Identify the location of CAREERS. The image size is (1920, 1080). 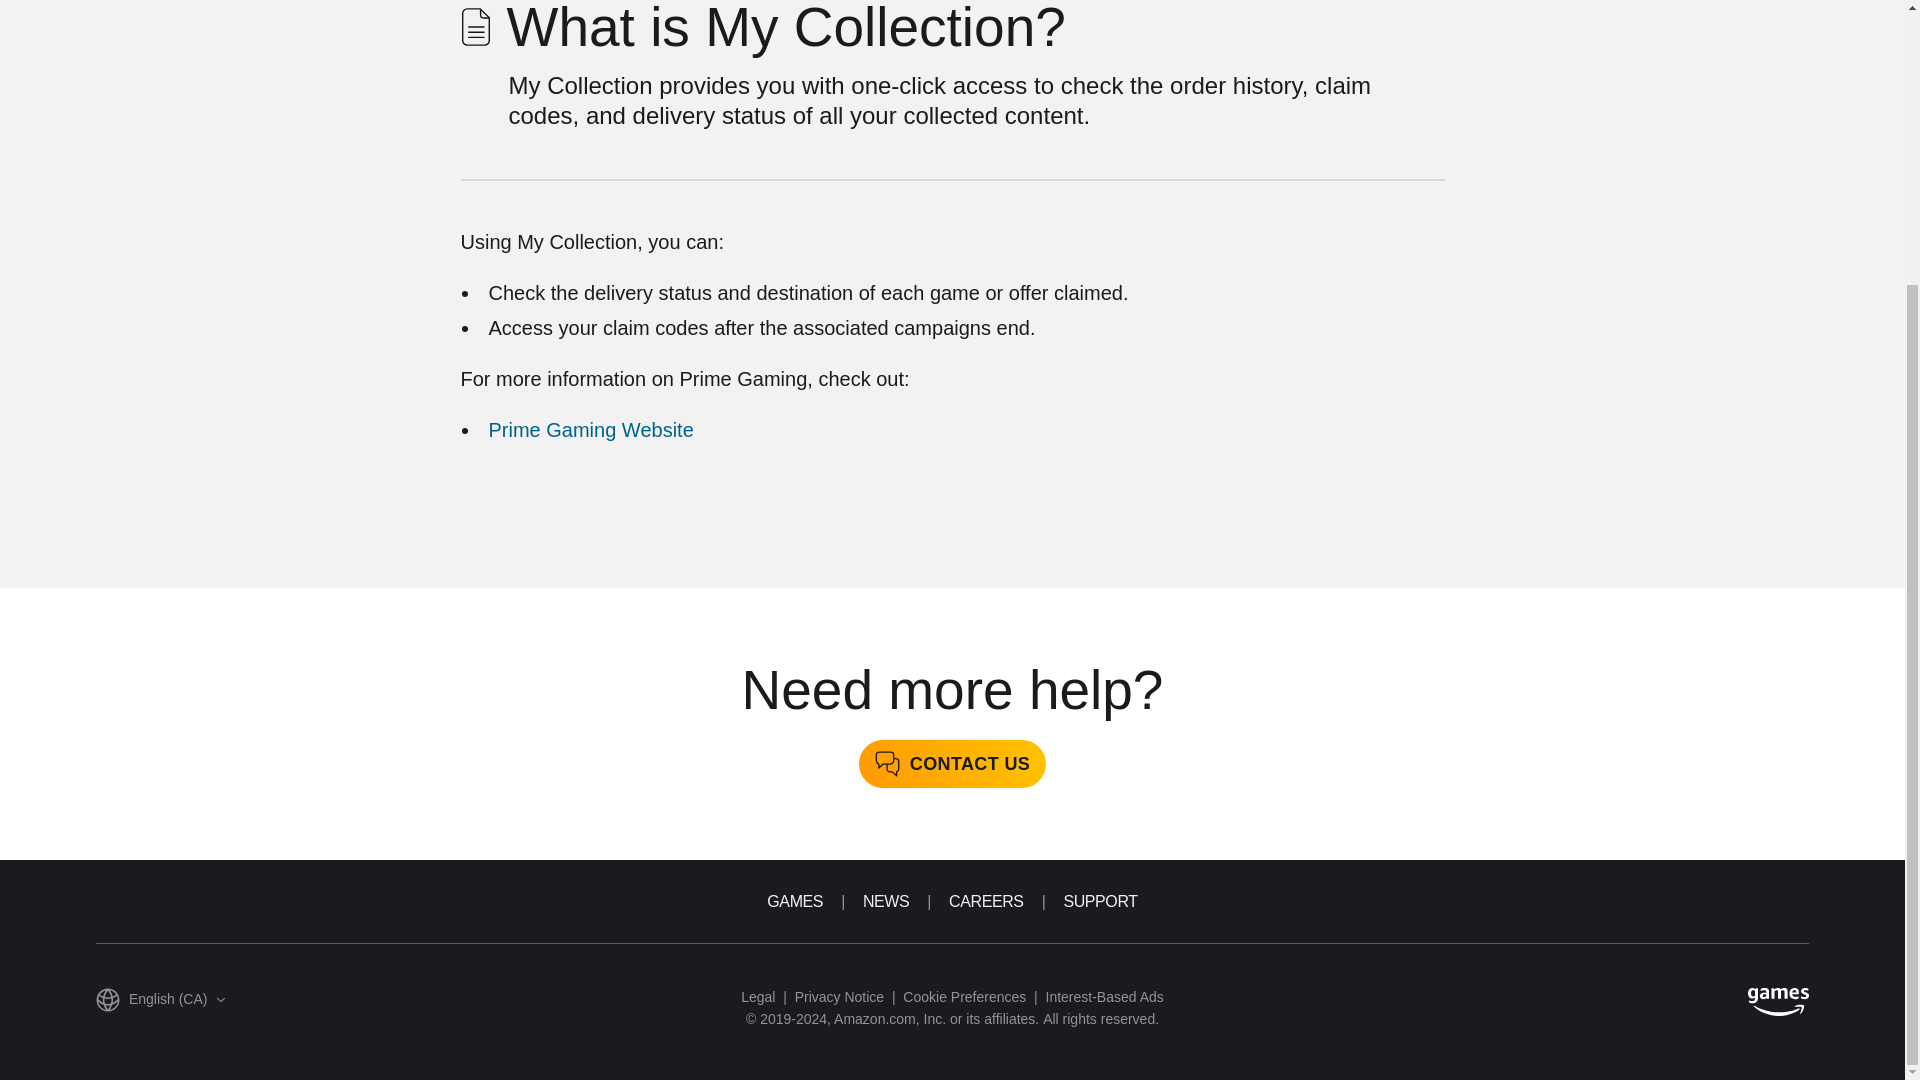
(986, 900).